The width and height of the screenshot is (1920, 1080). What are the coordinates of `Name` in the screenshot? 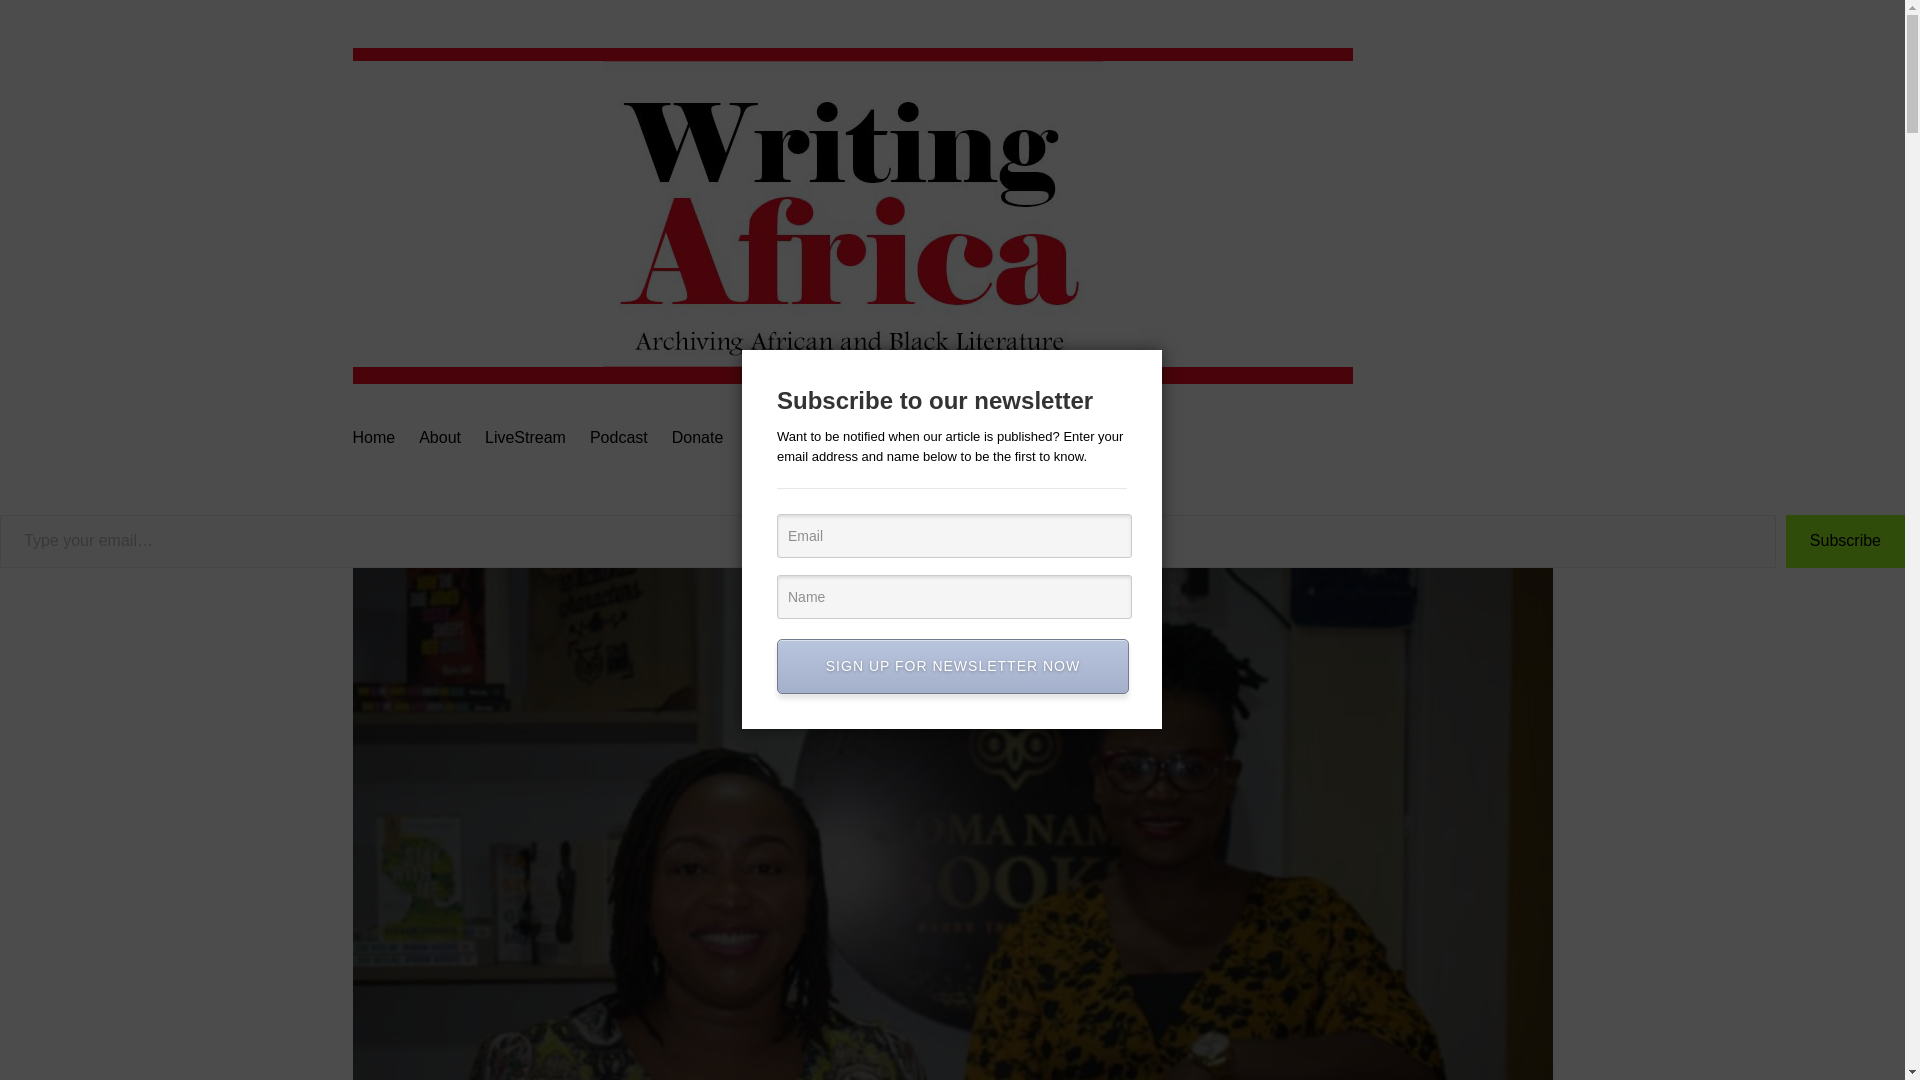 It's located at (954, 596).